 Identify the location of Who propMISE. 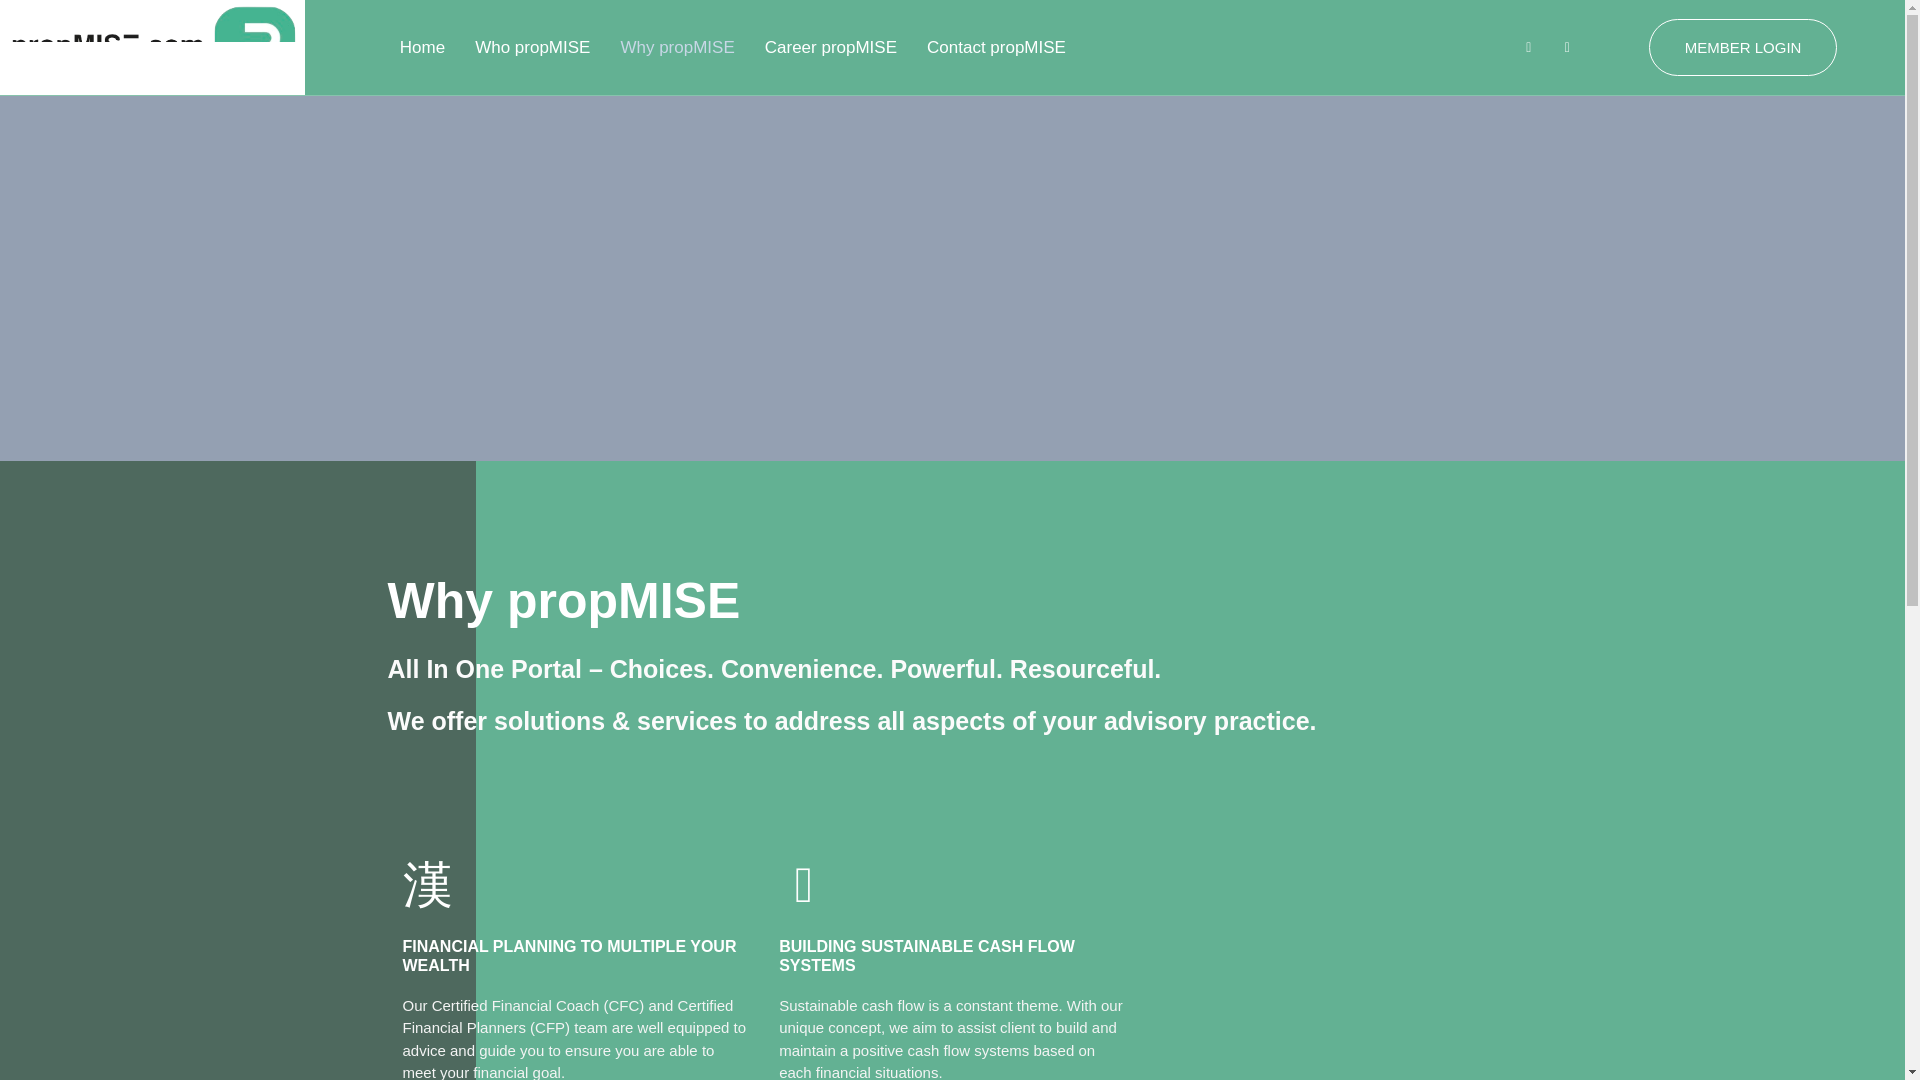
(532, 48).